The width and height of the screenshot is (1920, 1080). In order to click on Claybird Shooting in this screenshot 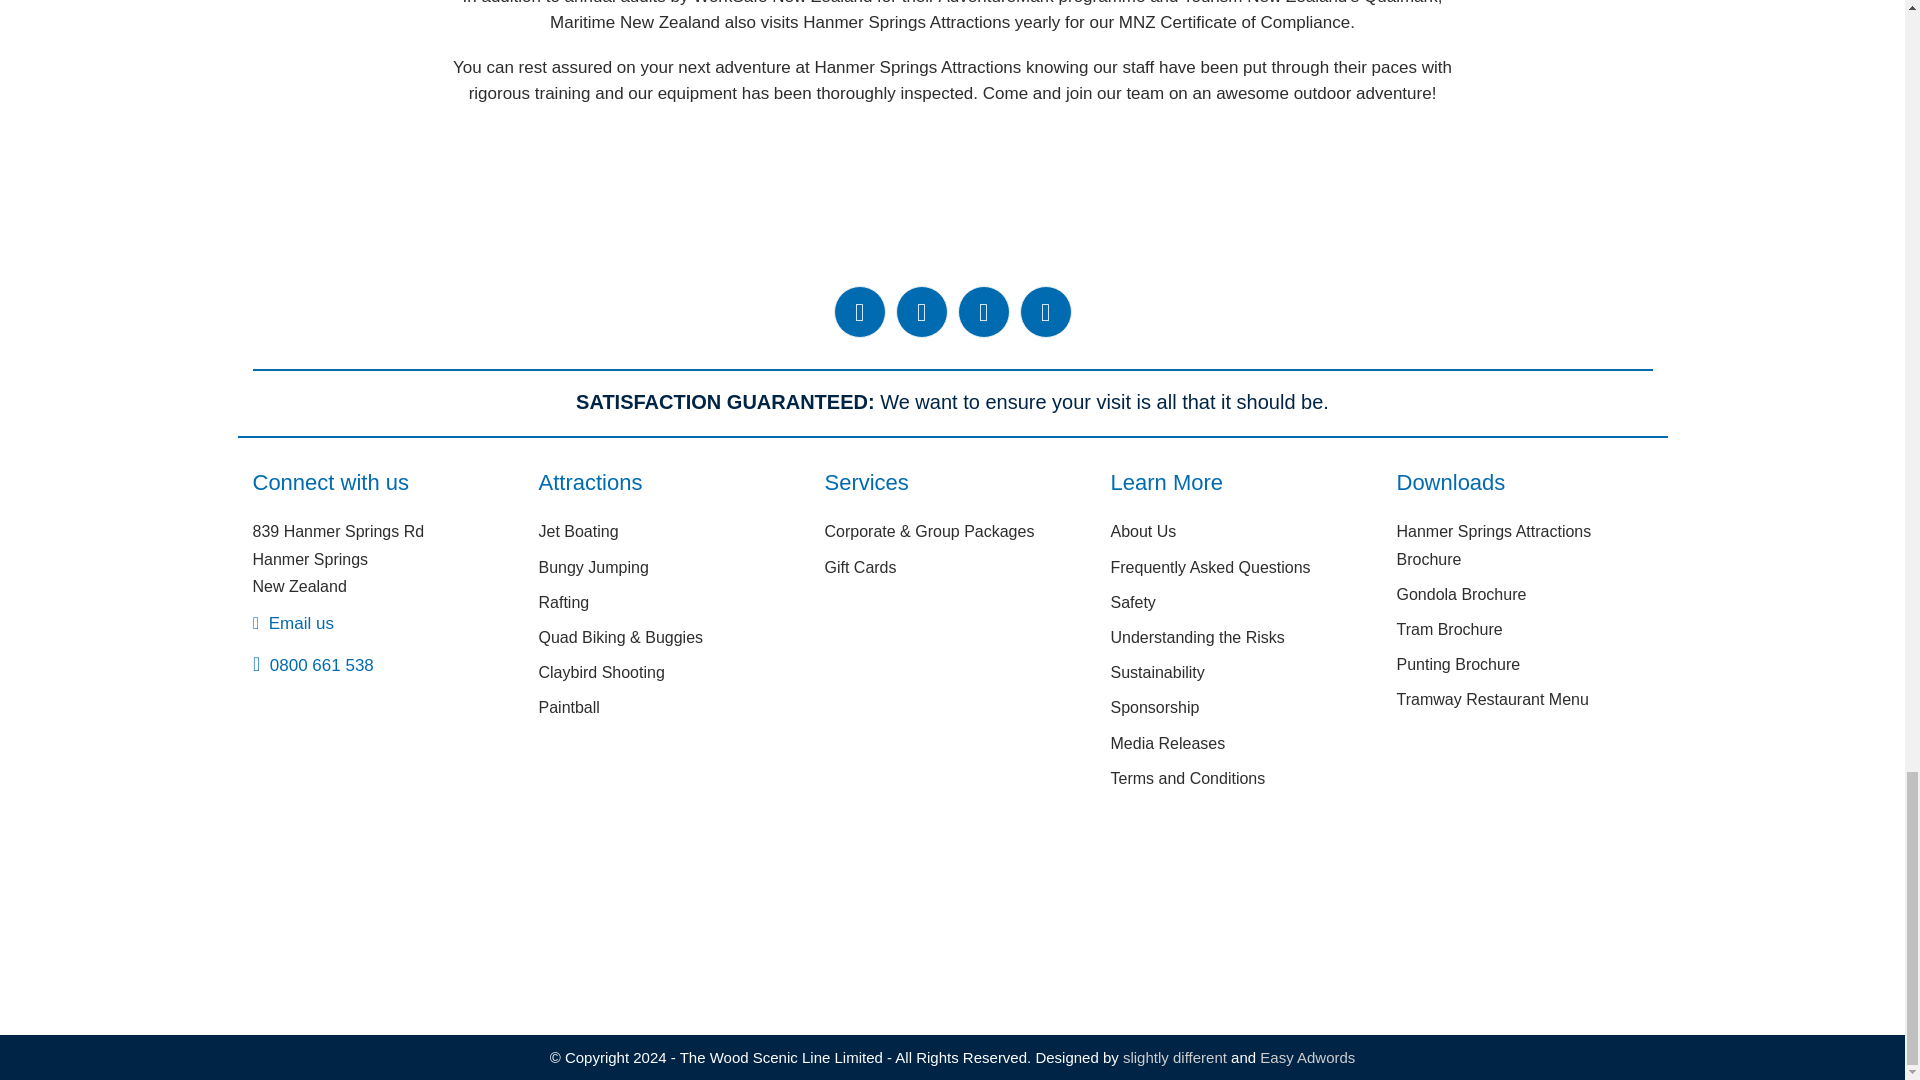, I will do `click(600, 672)`.